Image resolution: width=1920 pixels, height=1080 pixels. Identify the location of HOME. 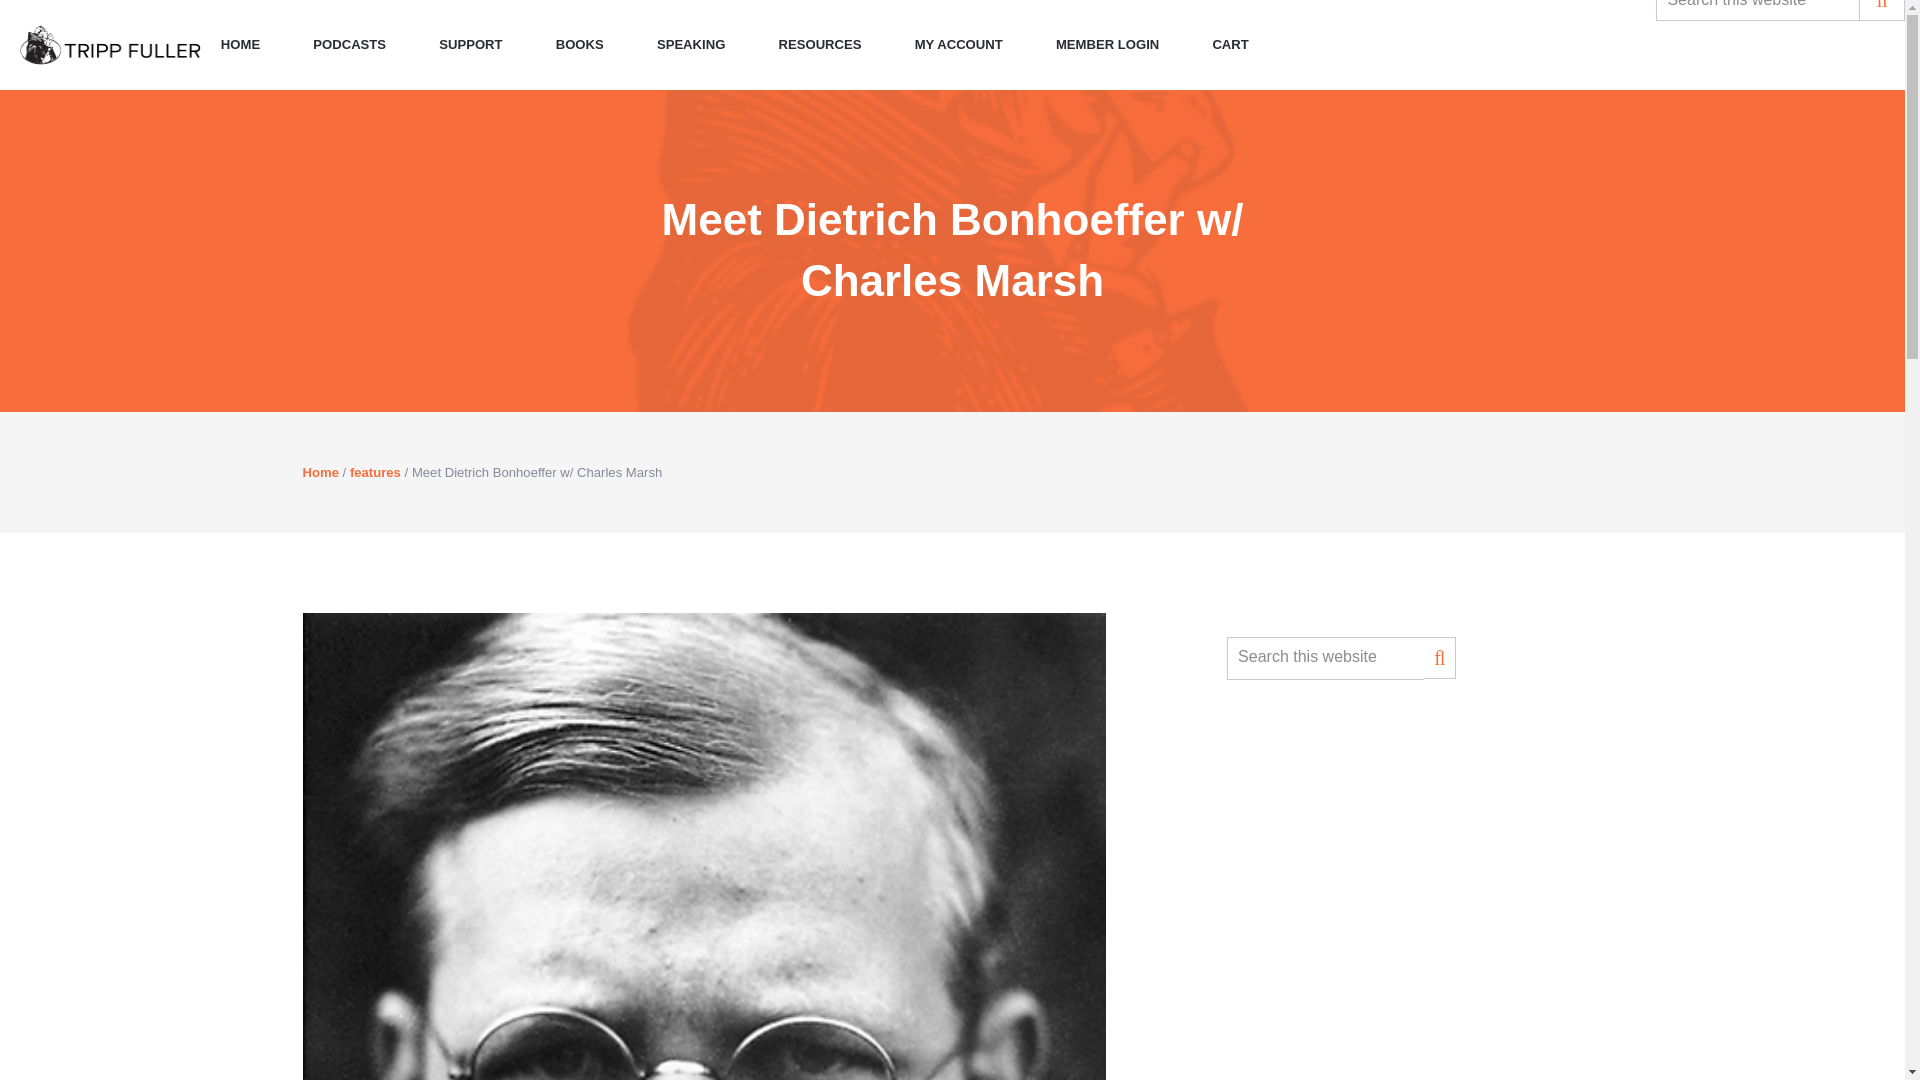
(240, 44).